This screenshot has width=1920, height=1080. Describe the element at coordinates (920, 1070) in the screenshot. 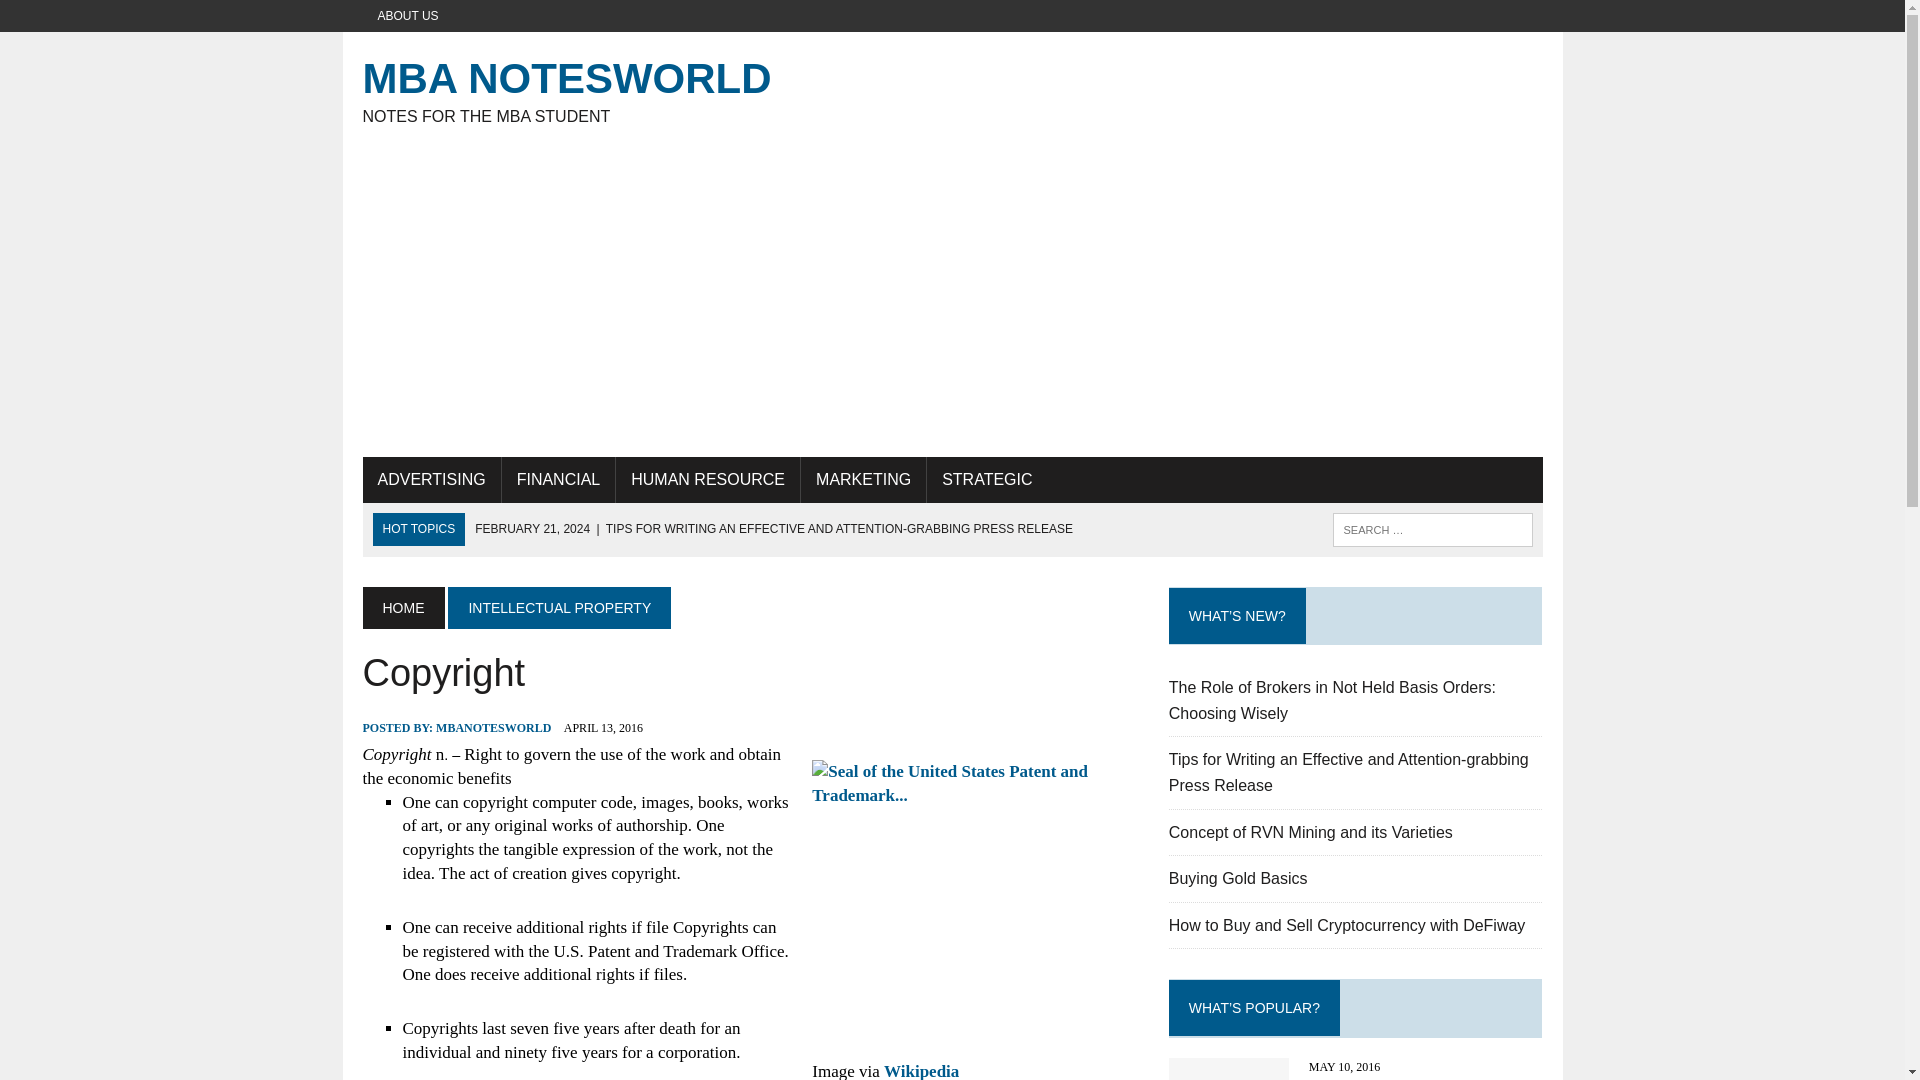

I see `Wikipedia` at that location.